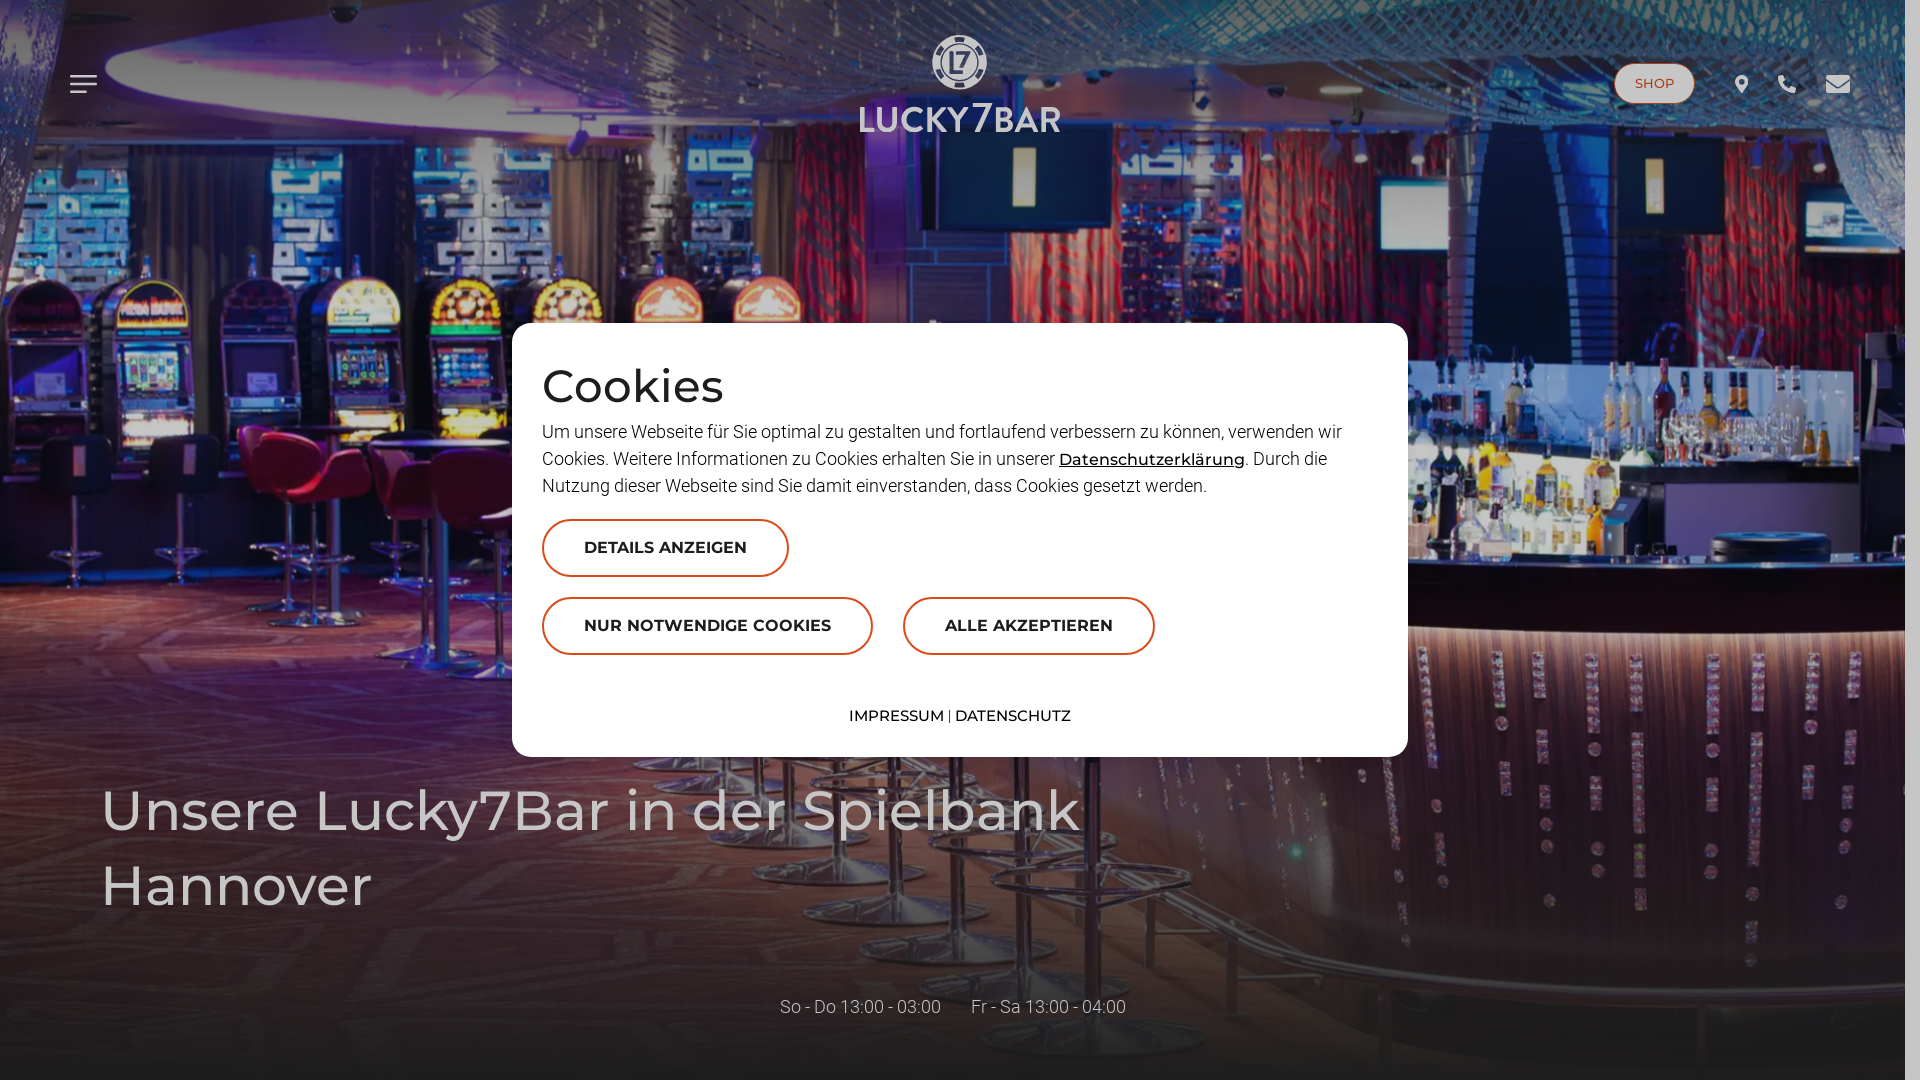 Image resolution: width=1920 pixels, height=1080 pixels. What do you see at coordinates (1029, 626) in the screenshot?
I see `ALLE AKZEPTIEREN` at bounding box center [1029, 626].